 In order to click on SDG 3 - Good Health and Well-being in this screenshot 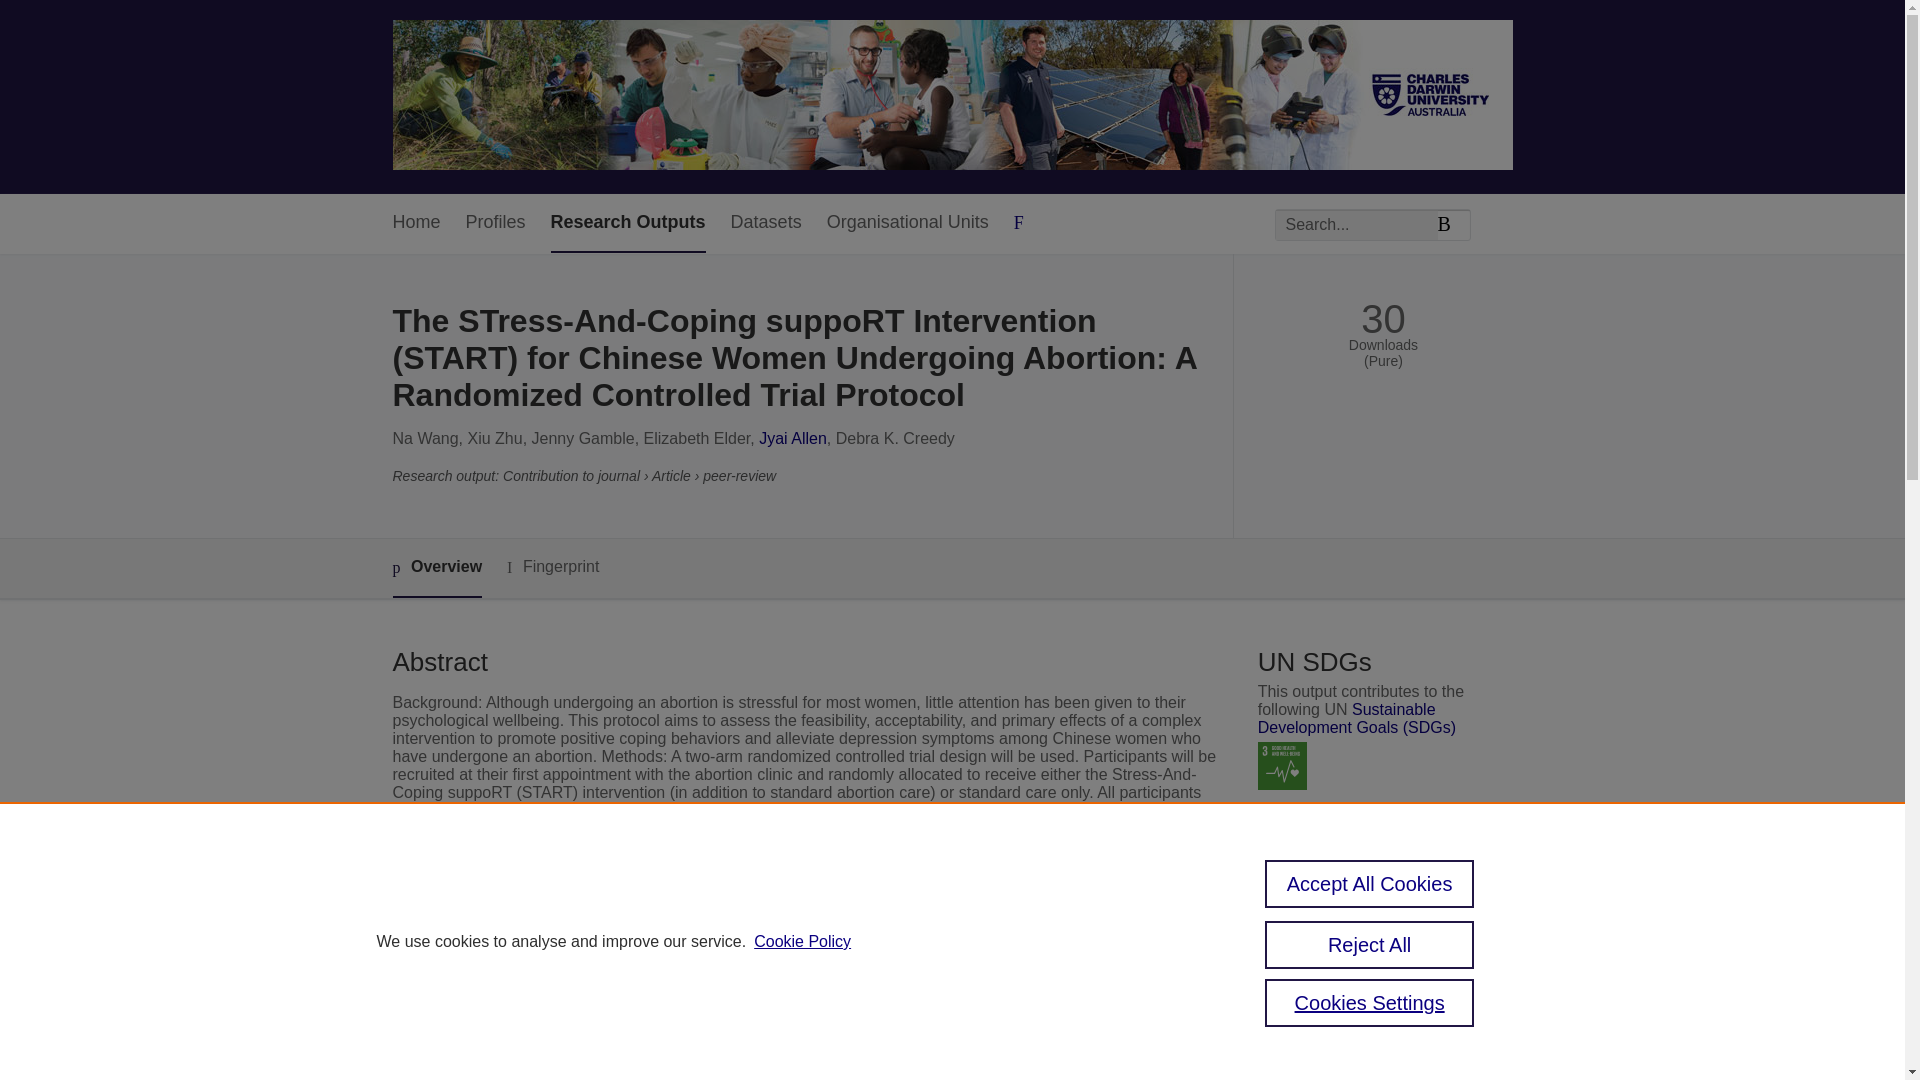, I will do `click(1282, 766)`.